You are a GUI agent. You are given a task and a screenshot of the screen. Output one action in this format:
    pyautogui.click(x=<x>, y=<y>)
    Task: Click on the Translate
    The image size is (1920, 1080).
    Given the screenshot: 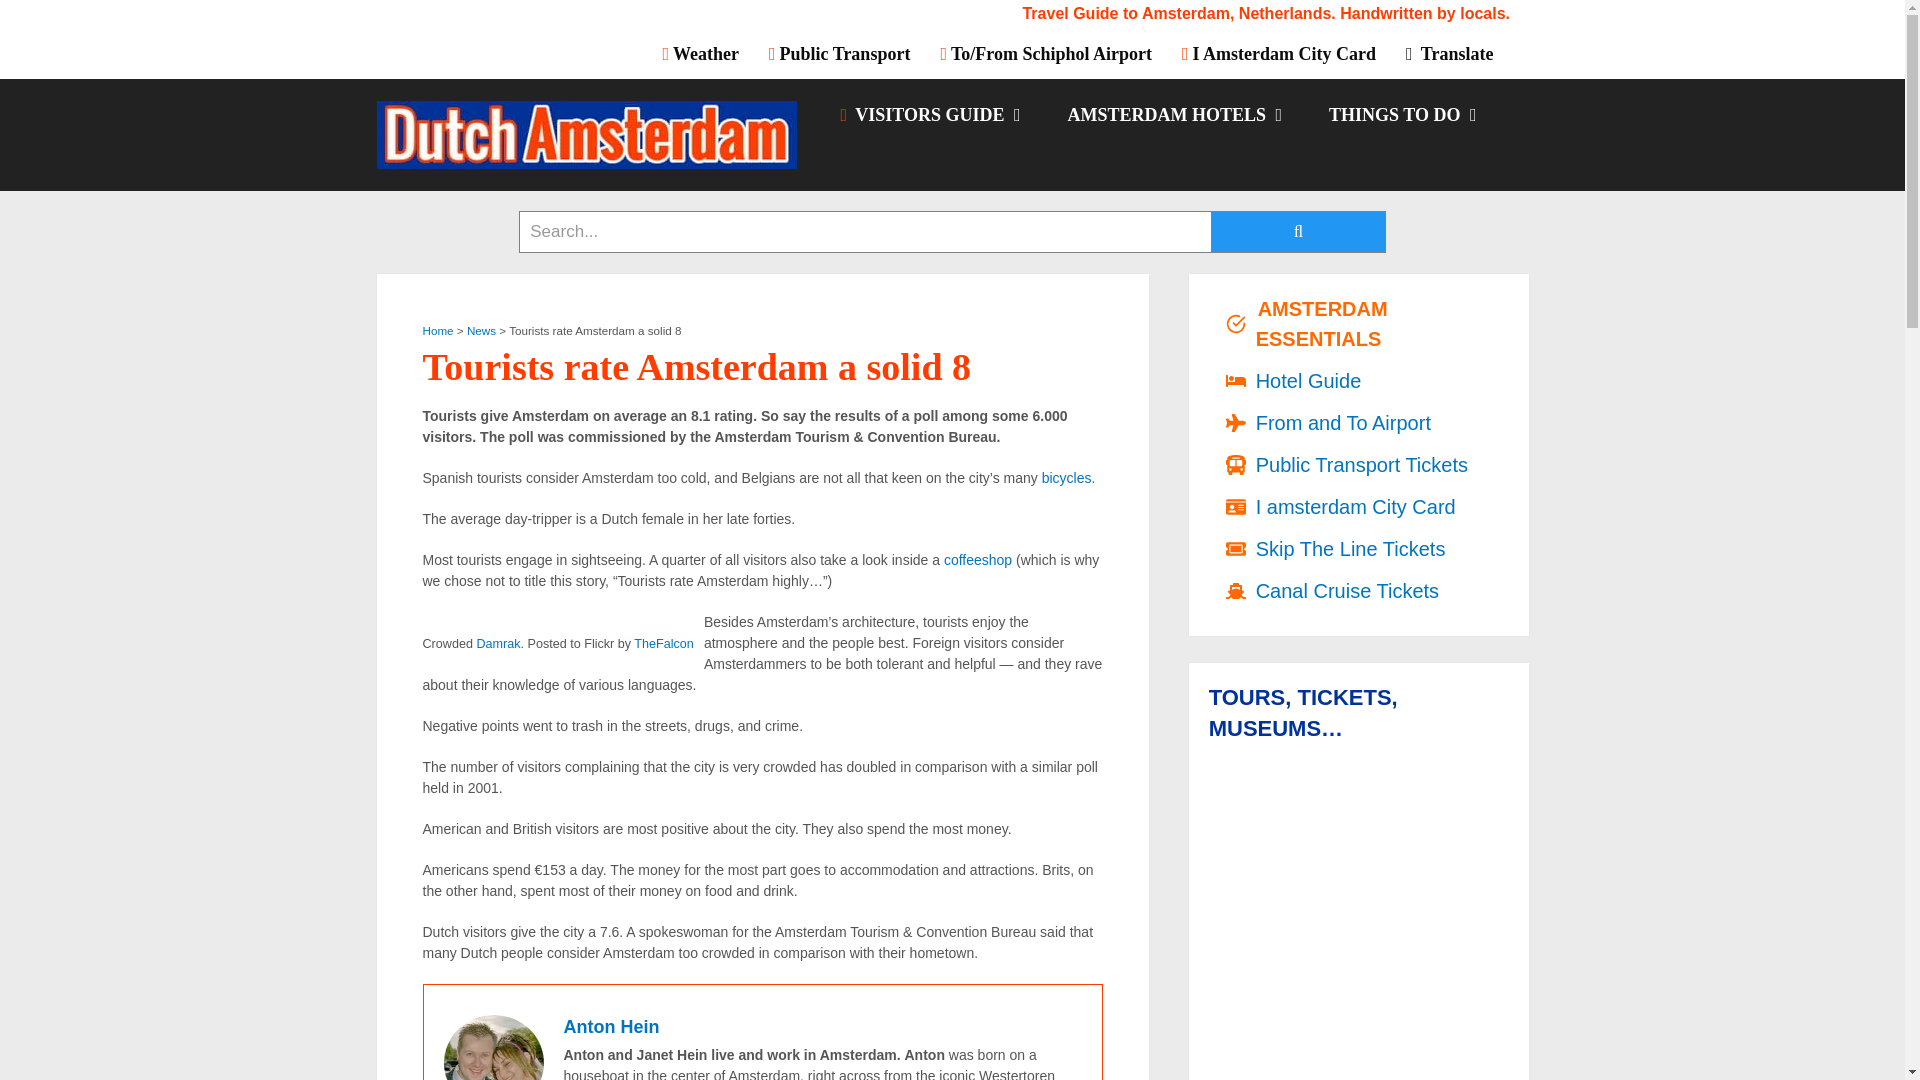 What is the action you would take?
    pyautogui.click(x=1448, y=53)
    